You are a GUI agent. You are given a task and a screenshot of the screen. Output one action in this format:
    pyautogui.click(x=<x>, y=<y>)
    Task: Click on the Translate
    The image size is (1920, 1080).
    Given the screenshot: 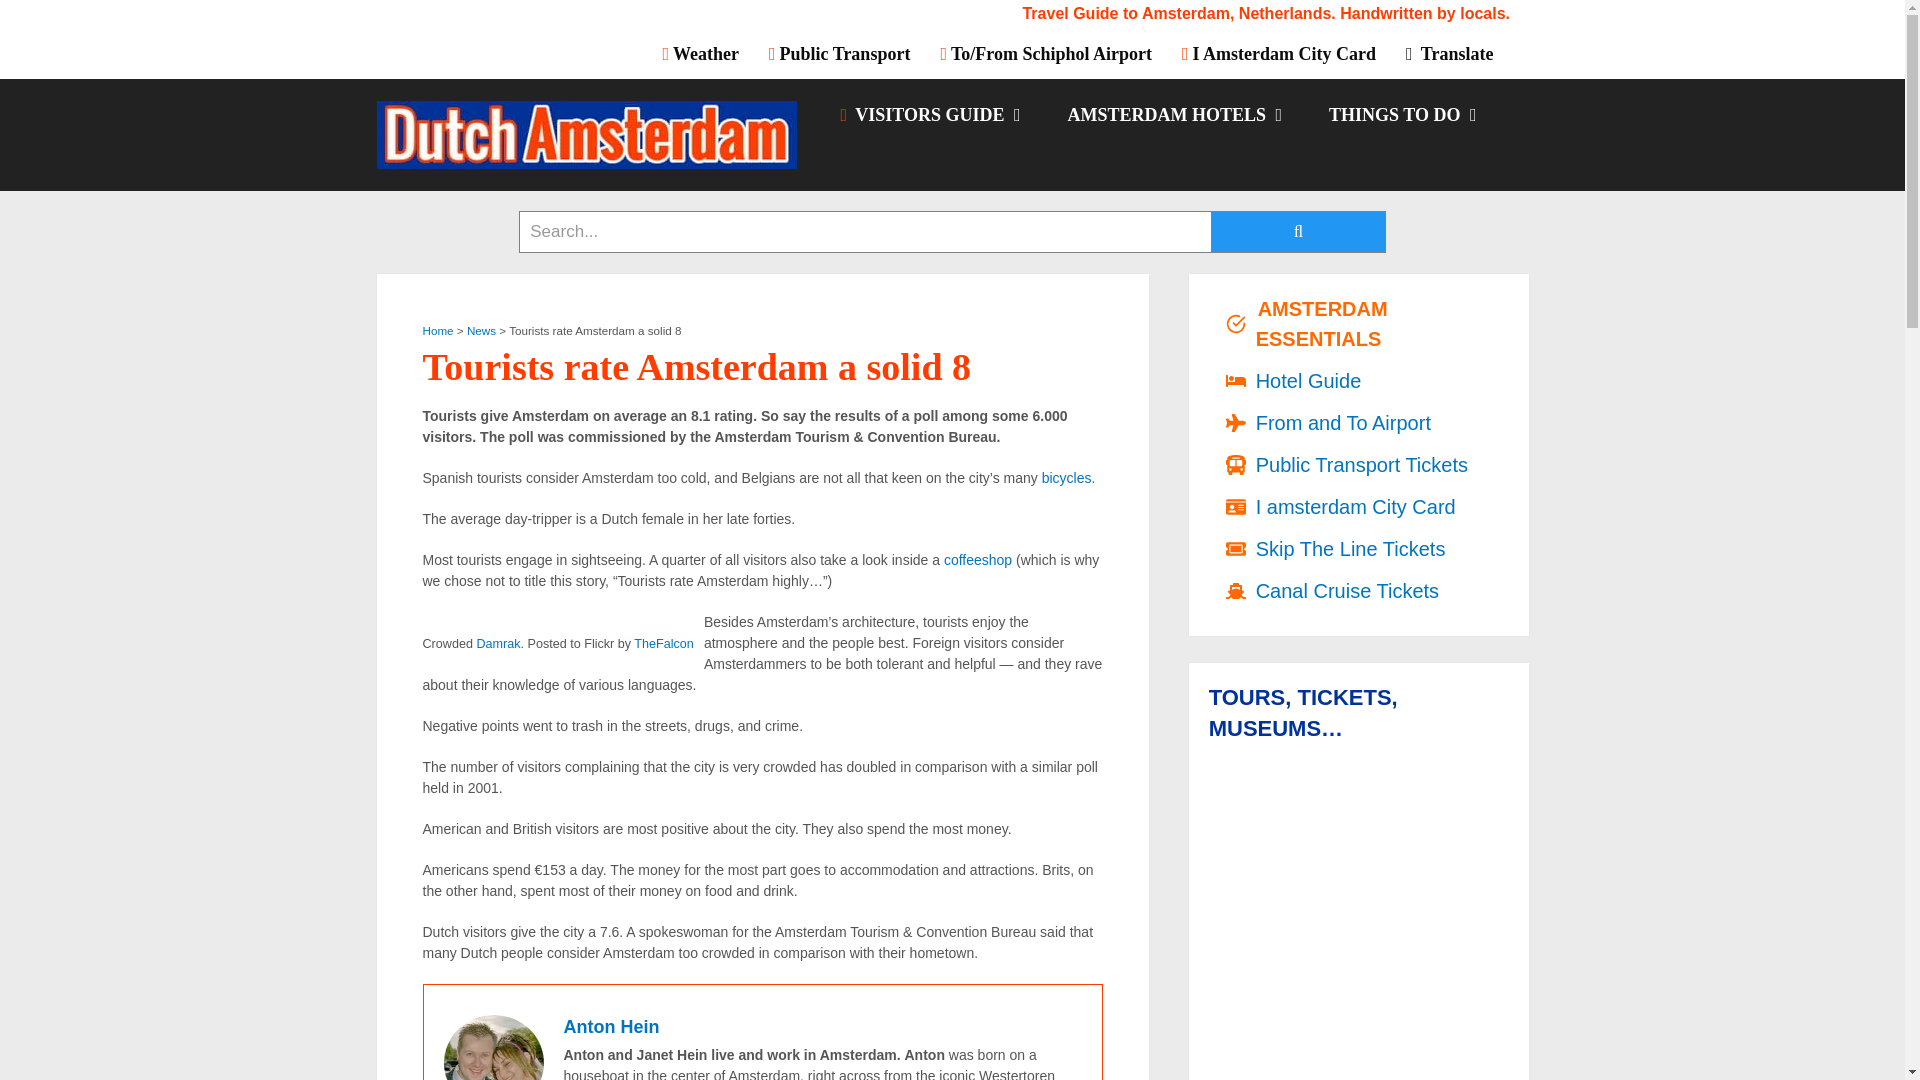 What is the action you would take?
    pyautogui.click(x=1448, y=53)
    